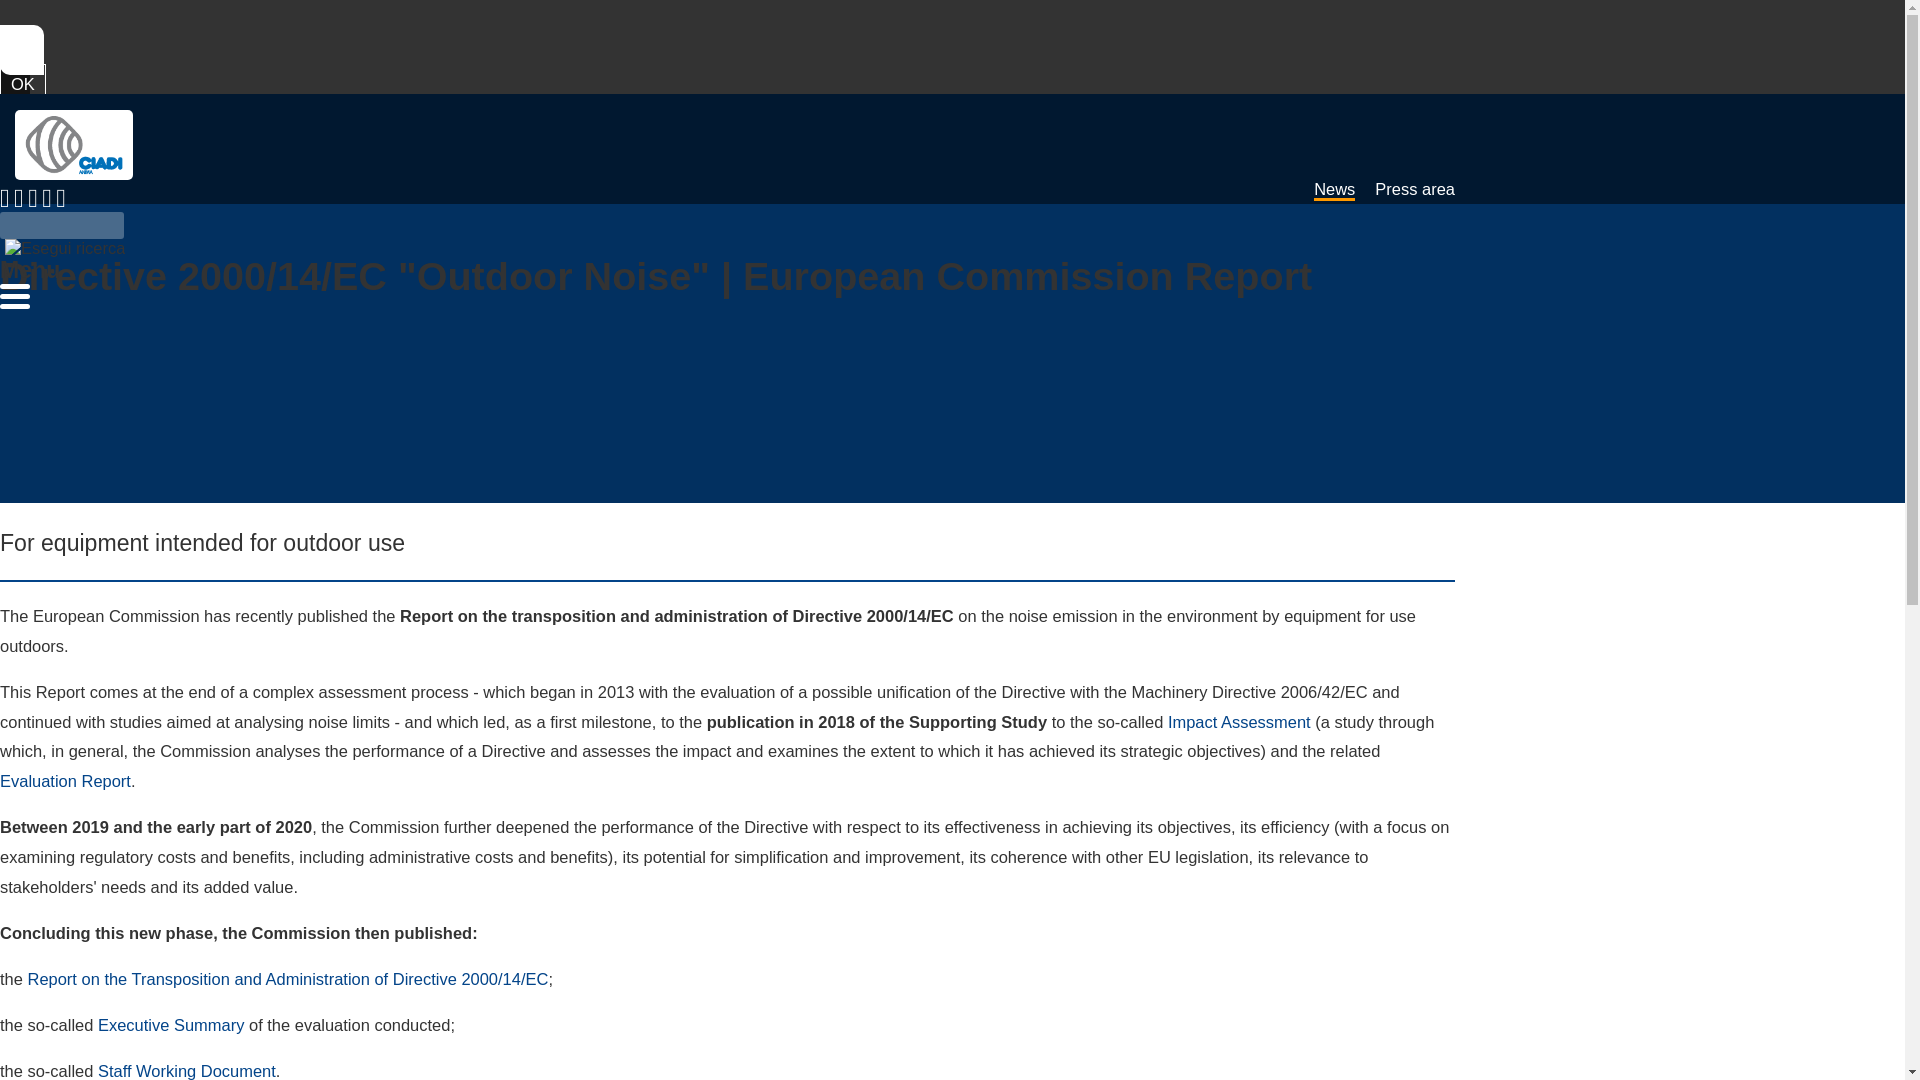  Describe the element at coordinates (23, 83) in the screenshot. I see `OK` at that location.